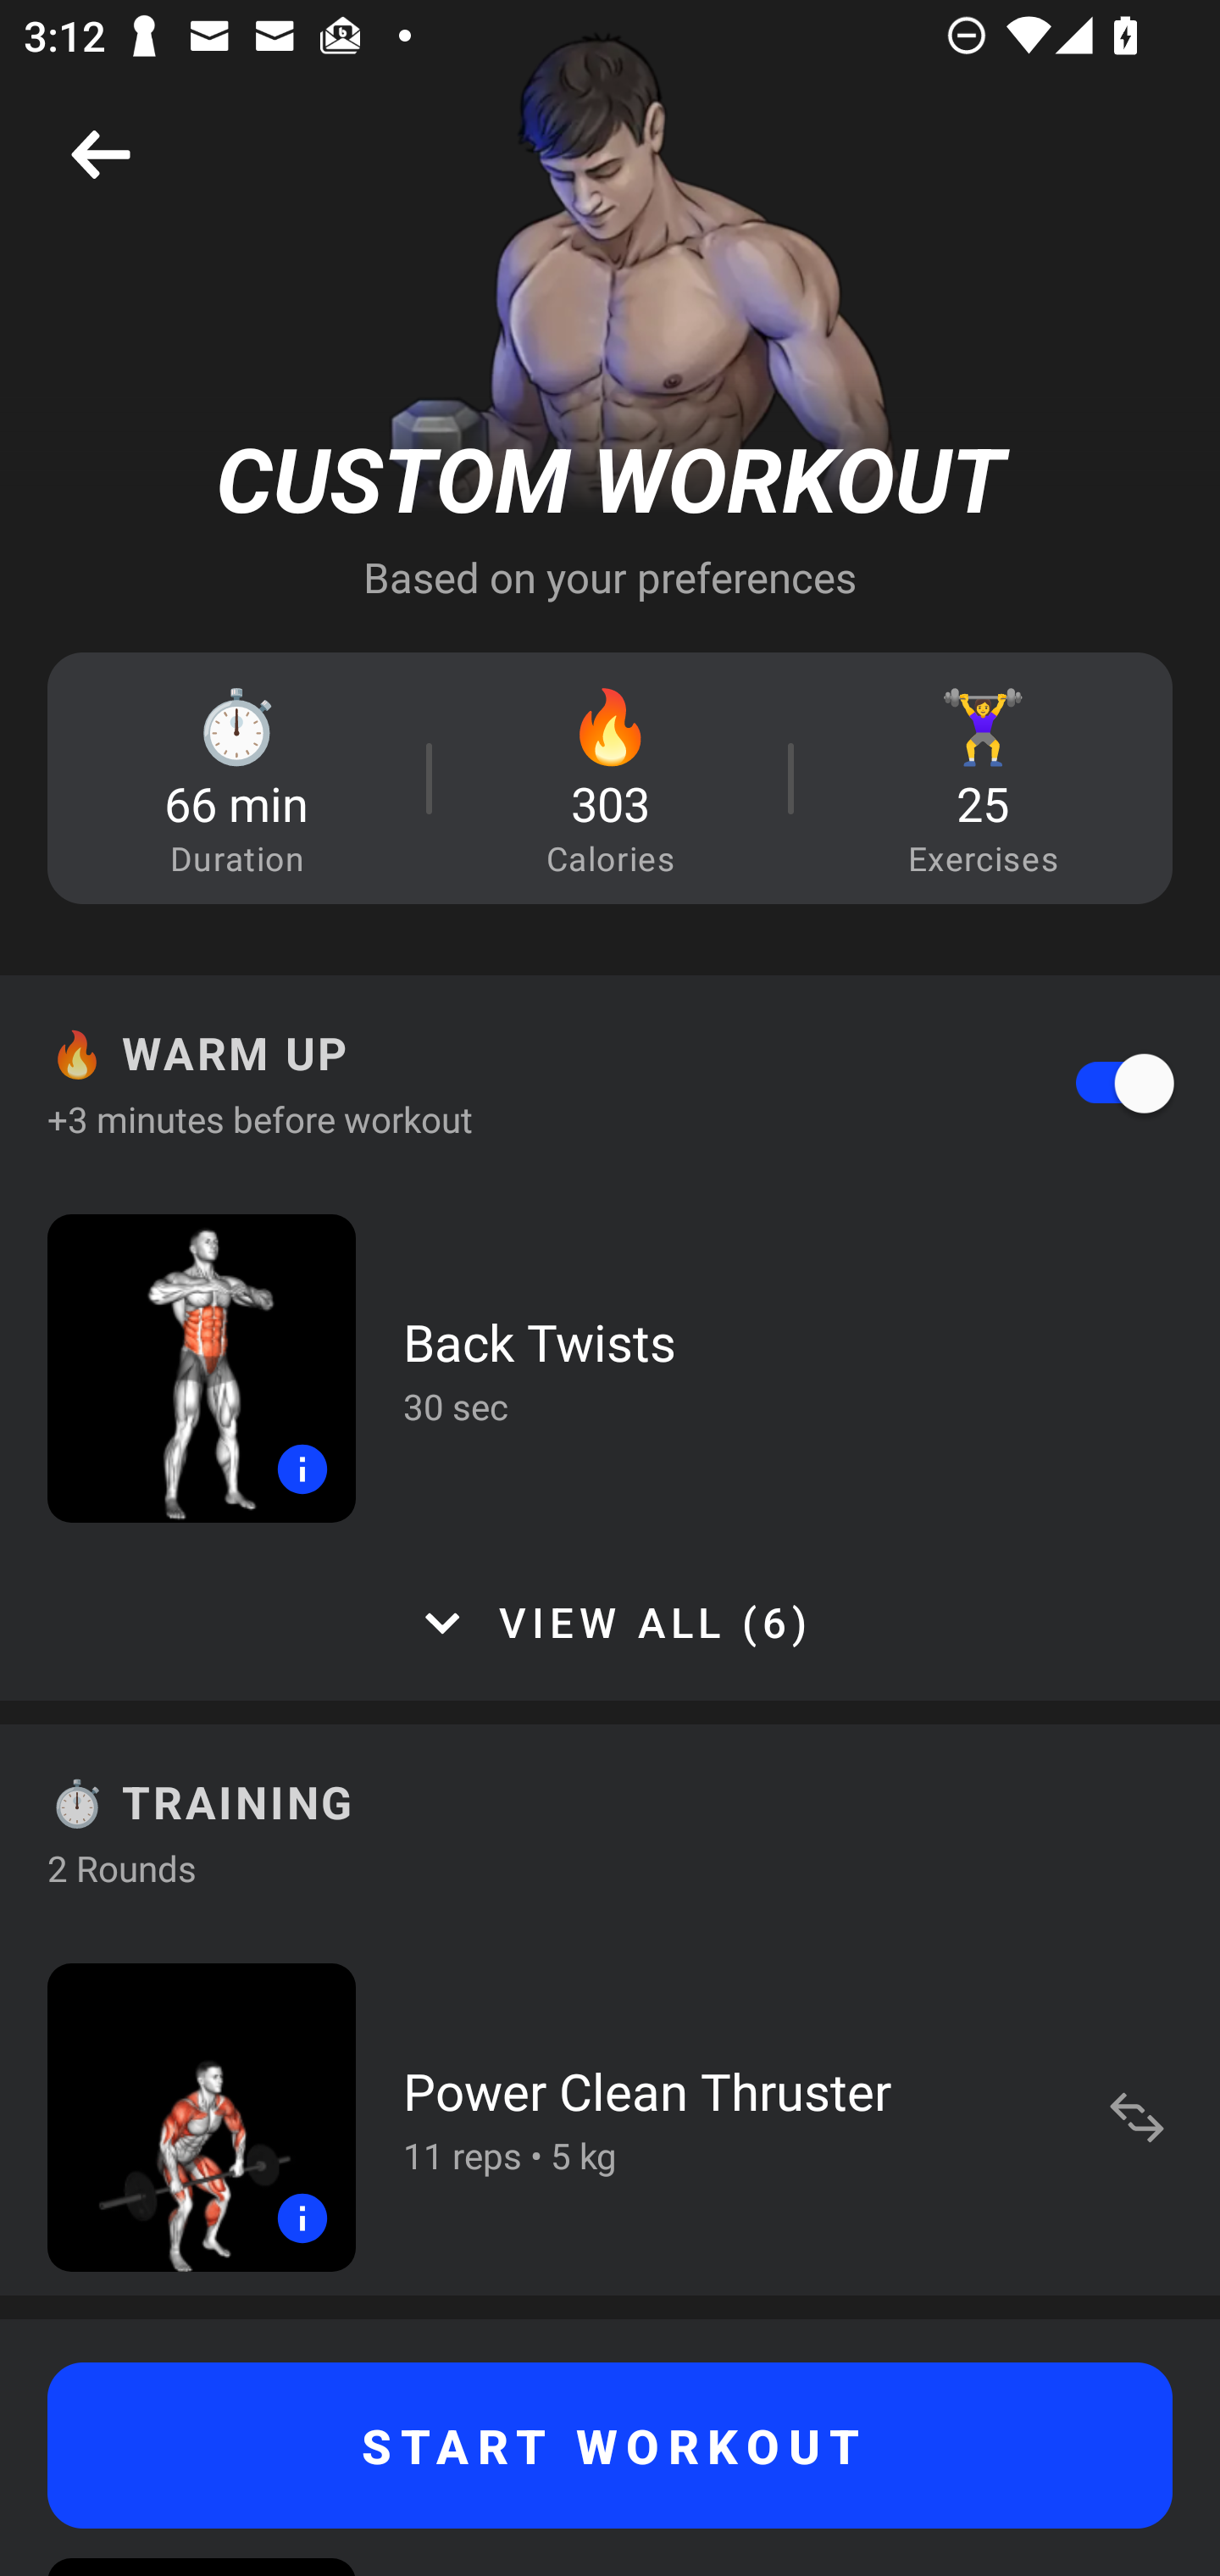 This screenshot has width=1220, height=2576. Describe the element at coordinates (610, 2446) in the screenshot. I see `START WORKOUT` at that location.